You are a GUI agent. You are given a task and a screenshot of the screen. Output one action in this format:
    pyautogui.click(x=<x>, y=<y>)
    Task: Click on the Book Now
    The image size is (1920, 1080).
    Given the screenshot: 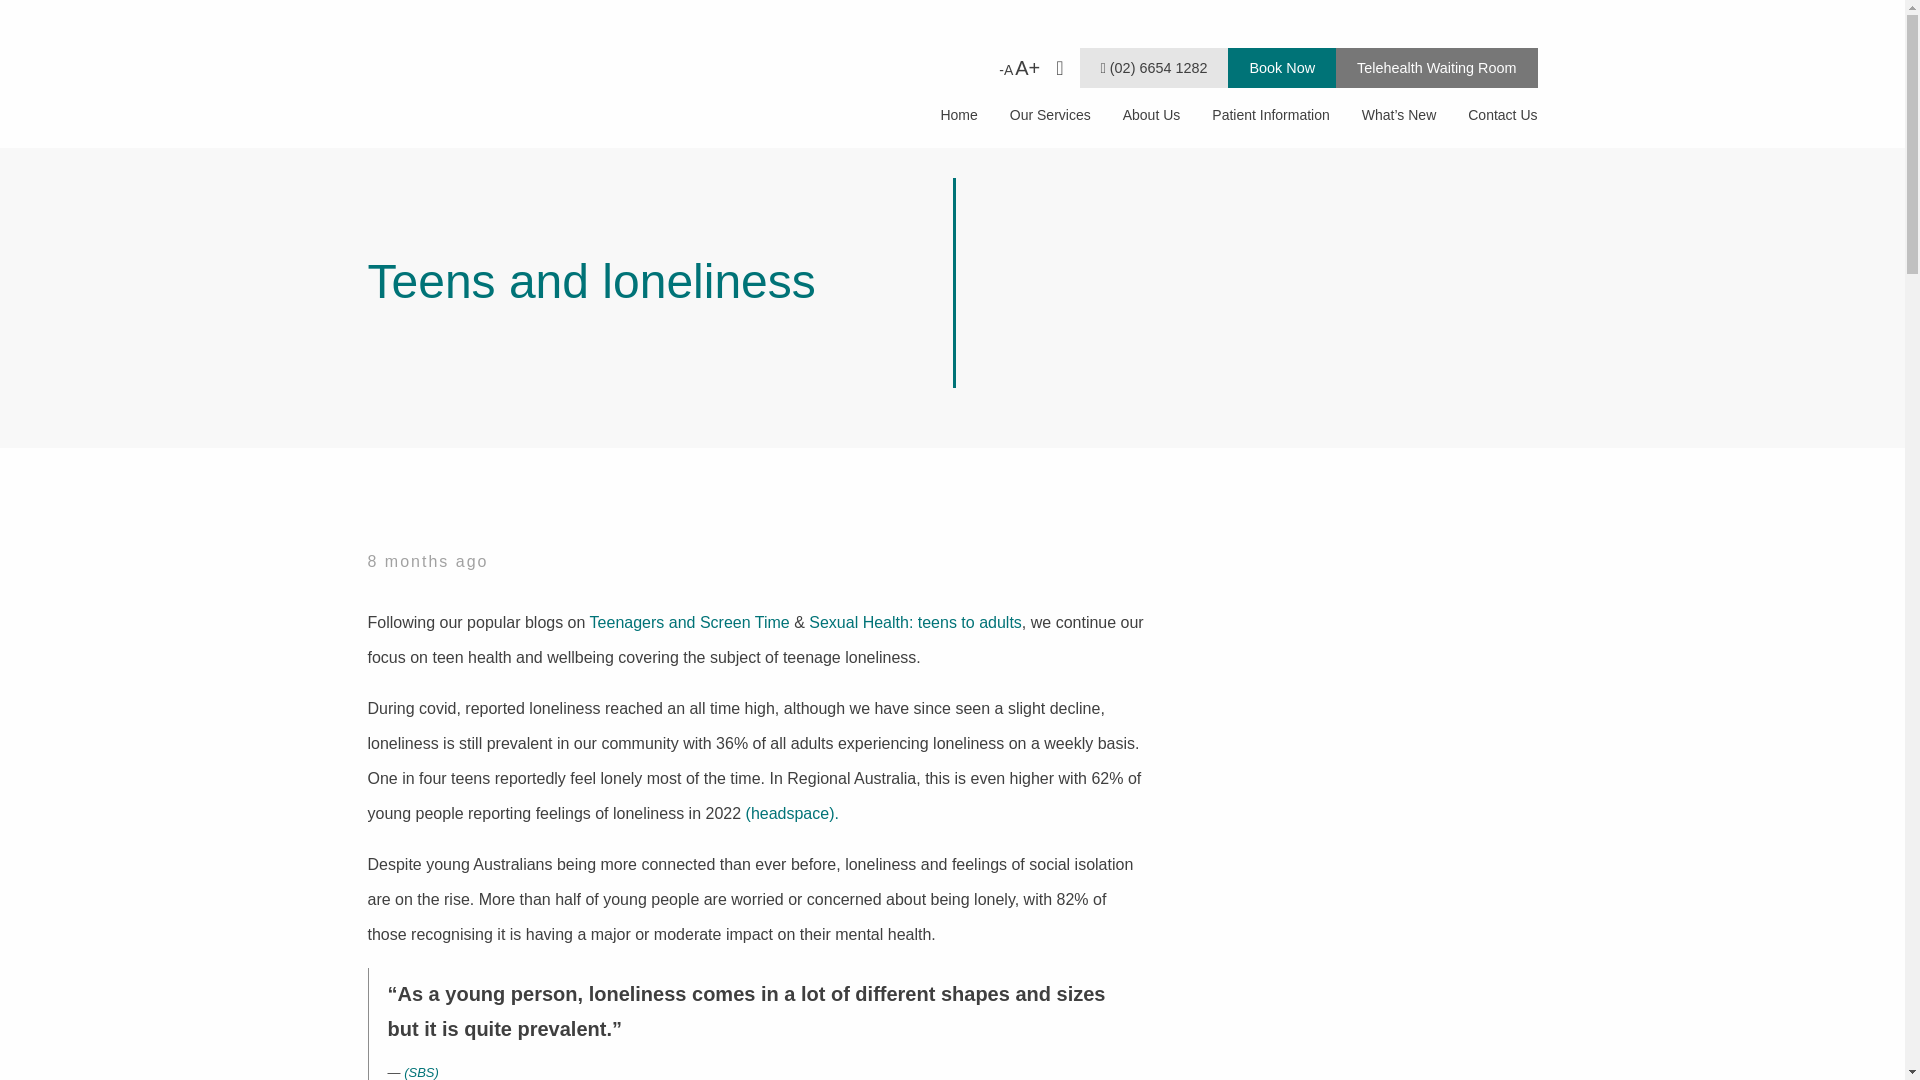 What is the action you would take?
    pyautogui.click(x=1282, y=67)
    